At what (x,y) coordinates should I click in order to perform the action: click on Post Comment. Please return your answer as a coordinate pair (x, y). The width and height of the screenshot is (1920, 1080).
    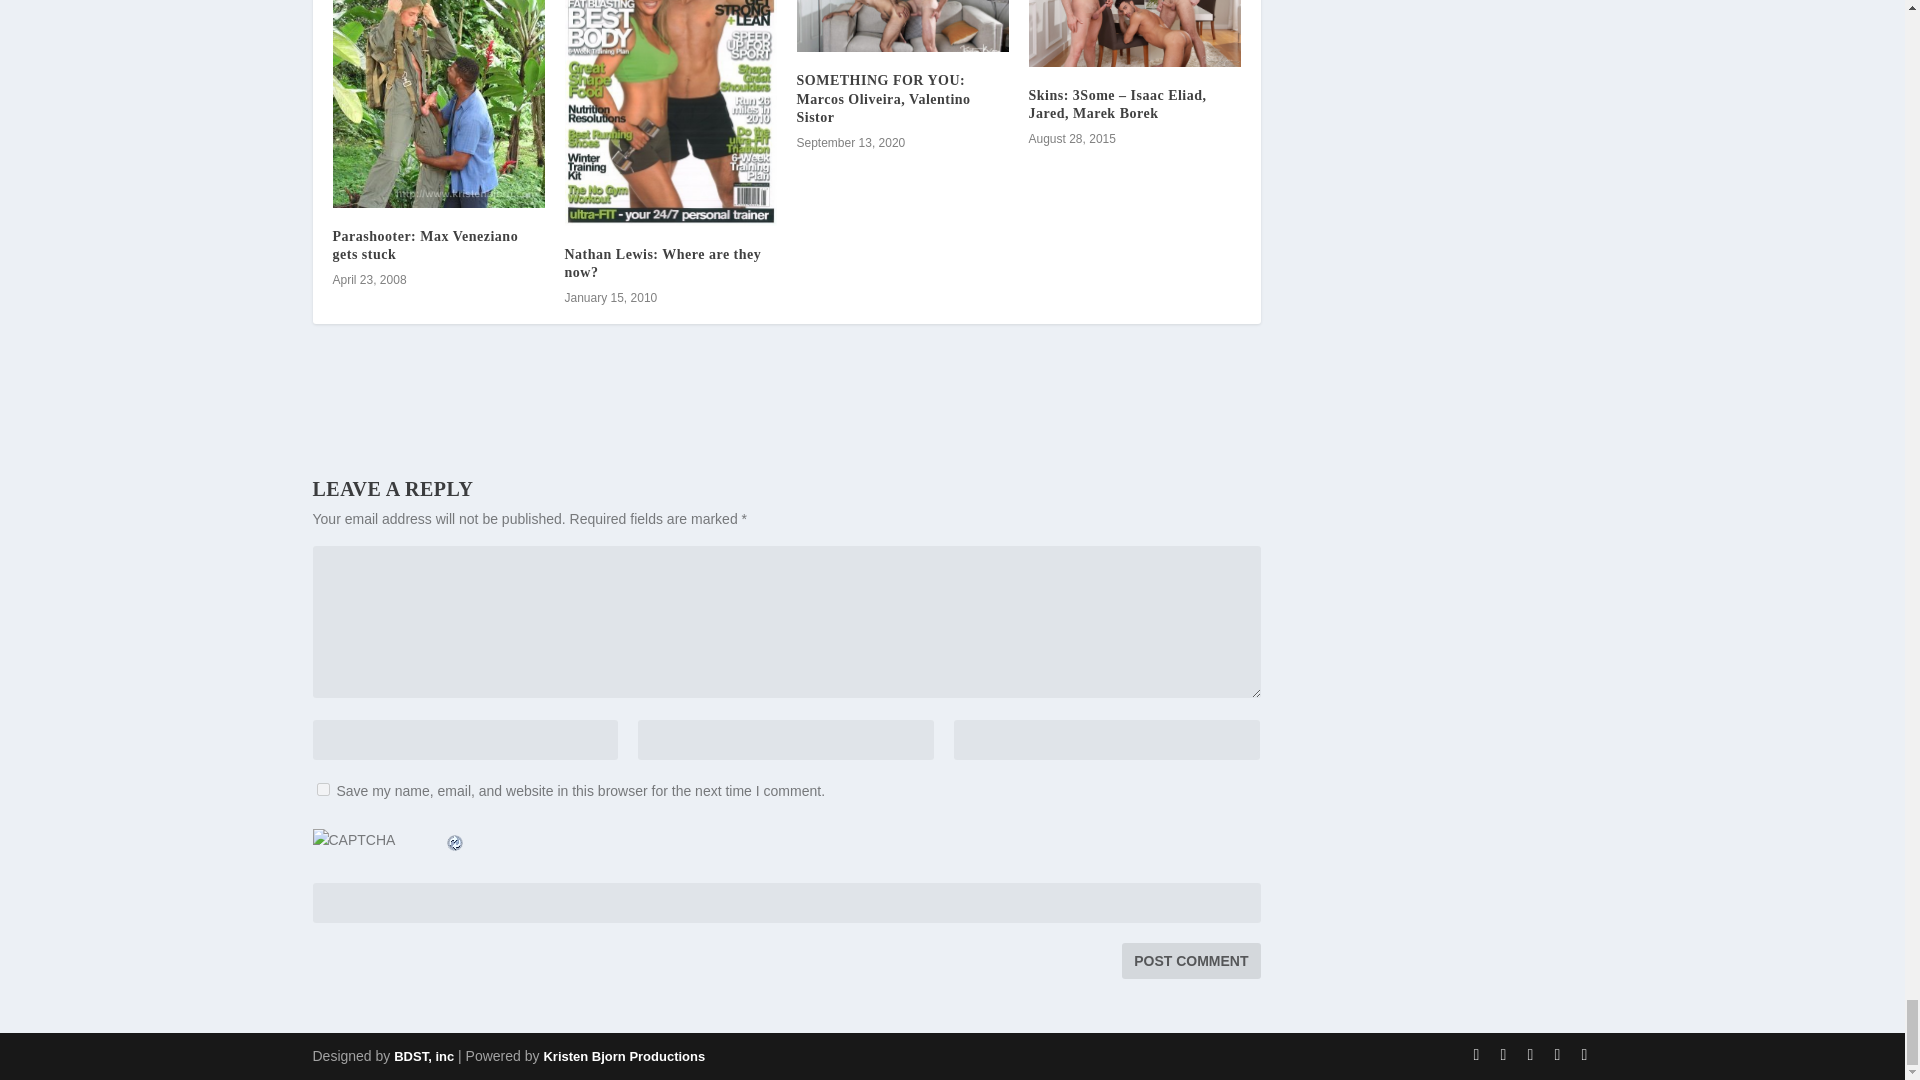
    Looking at the image, I should click on (1190, 960).